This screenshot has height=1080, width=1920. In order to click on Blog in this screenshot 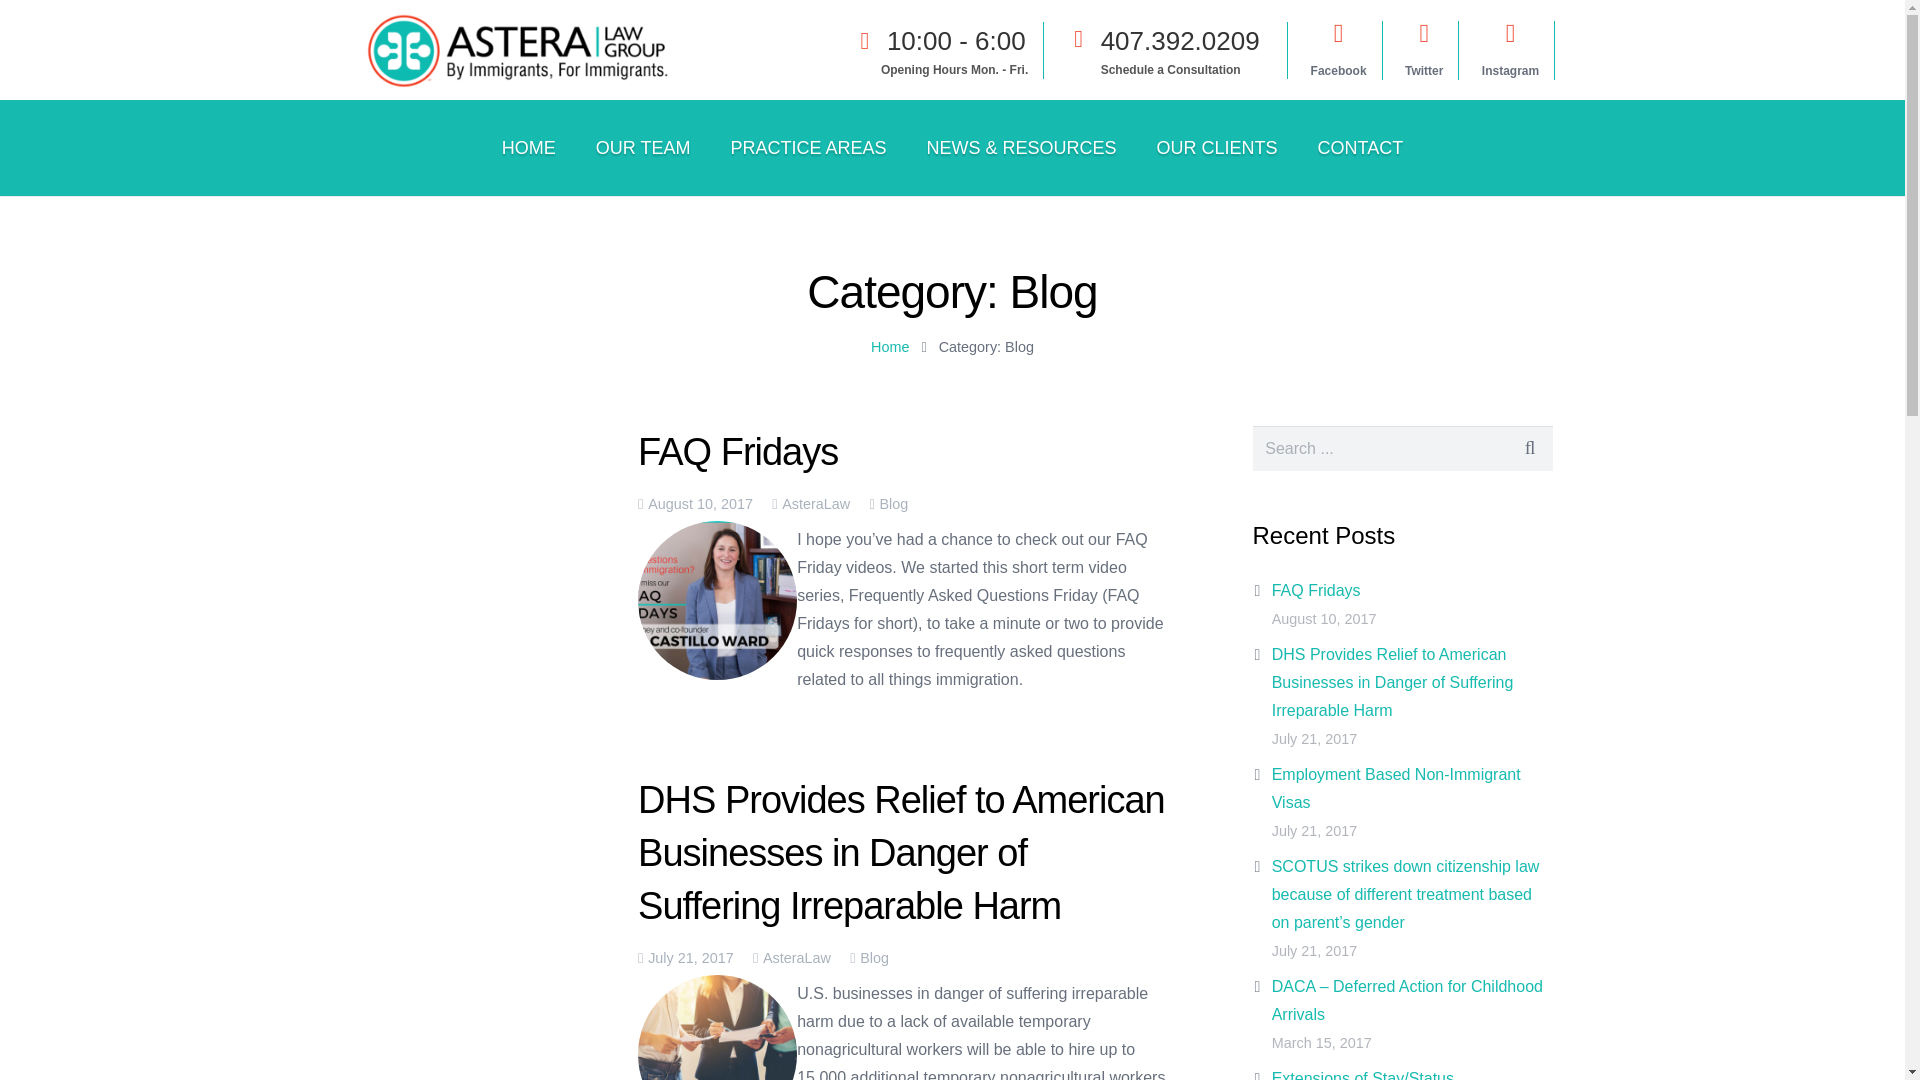, I will do `click(894, 503)`.